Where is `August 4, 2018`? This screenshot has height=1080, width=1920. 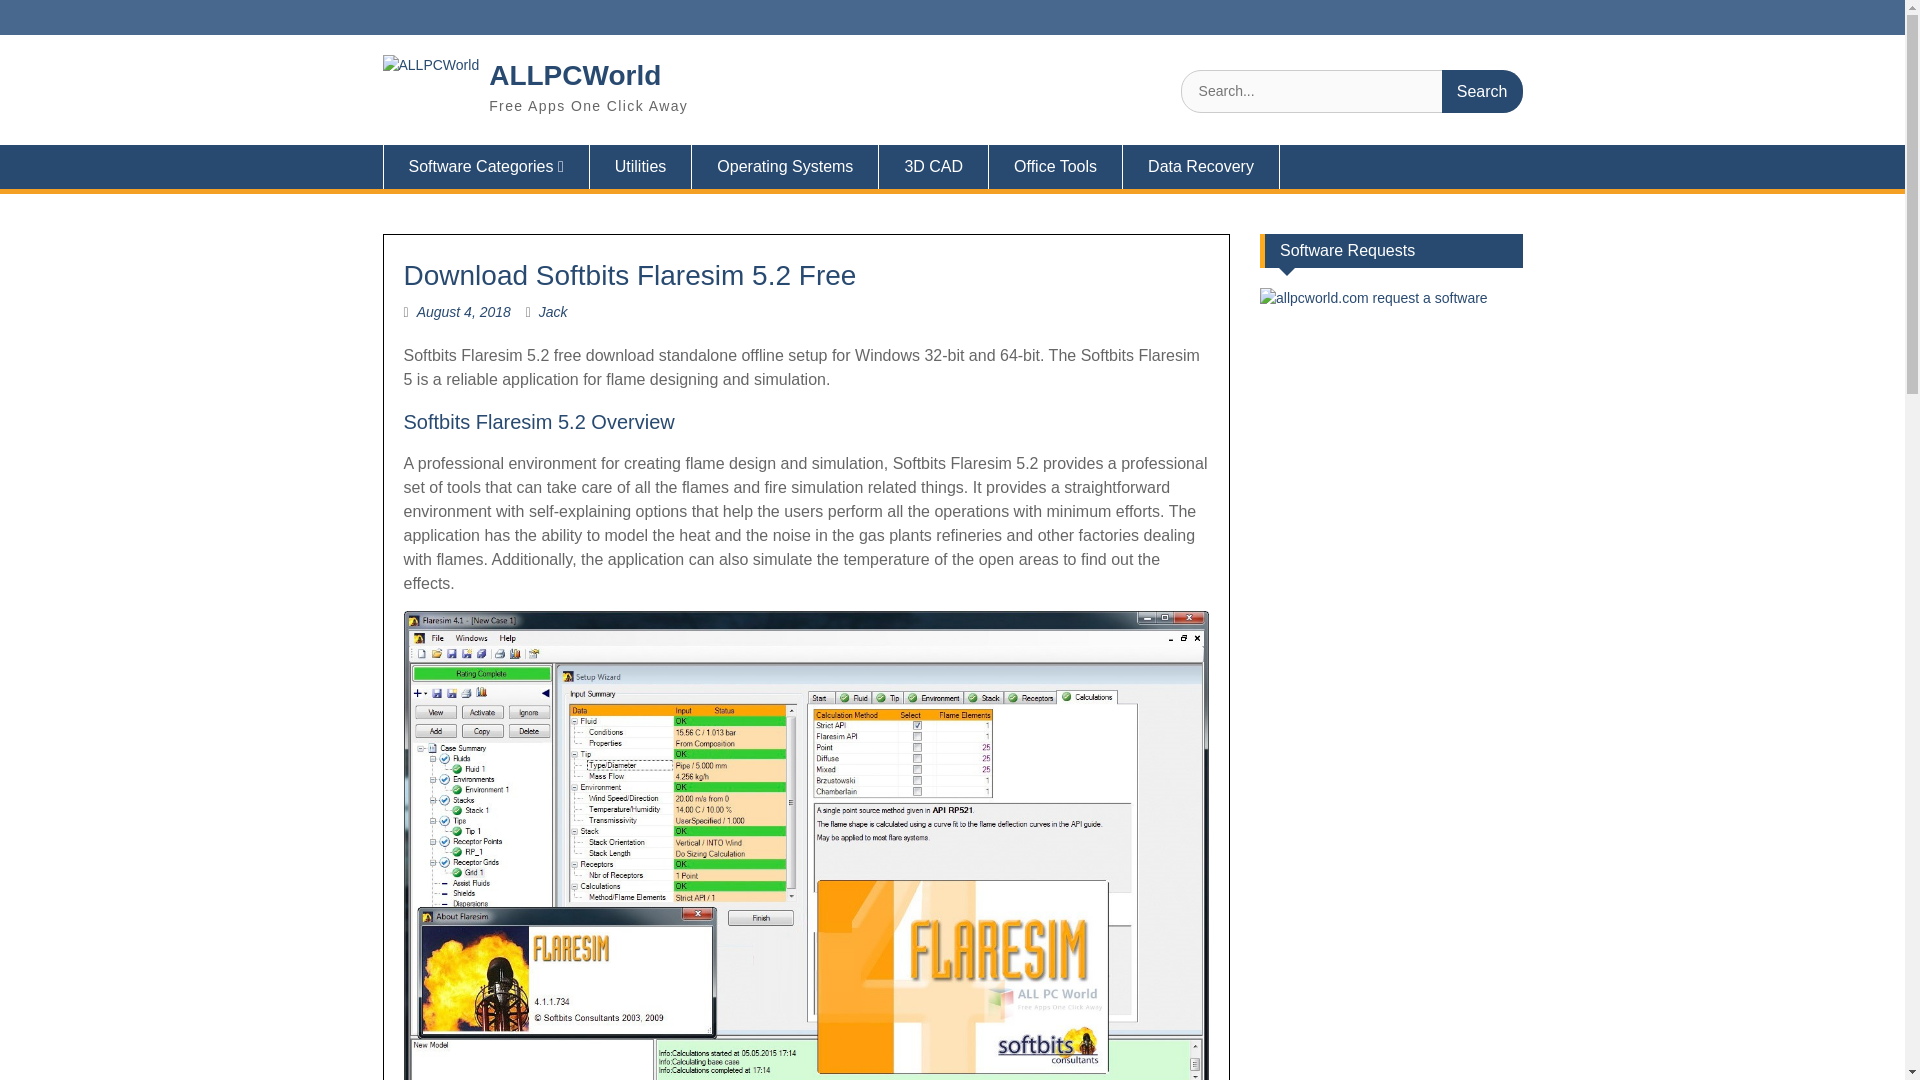
August 4, 2018 is located at coordinates (463, 311).